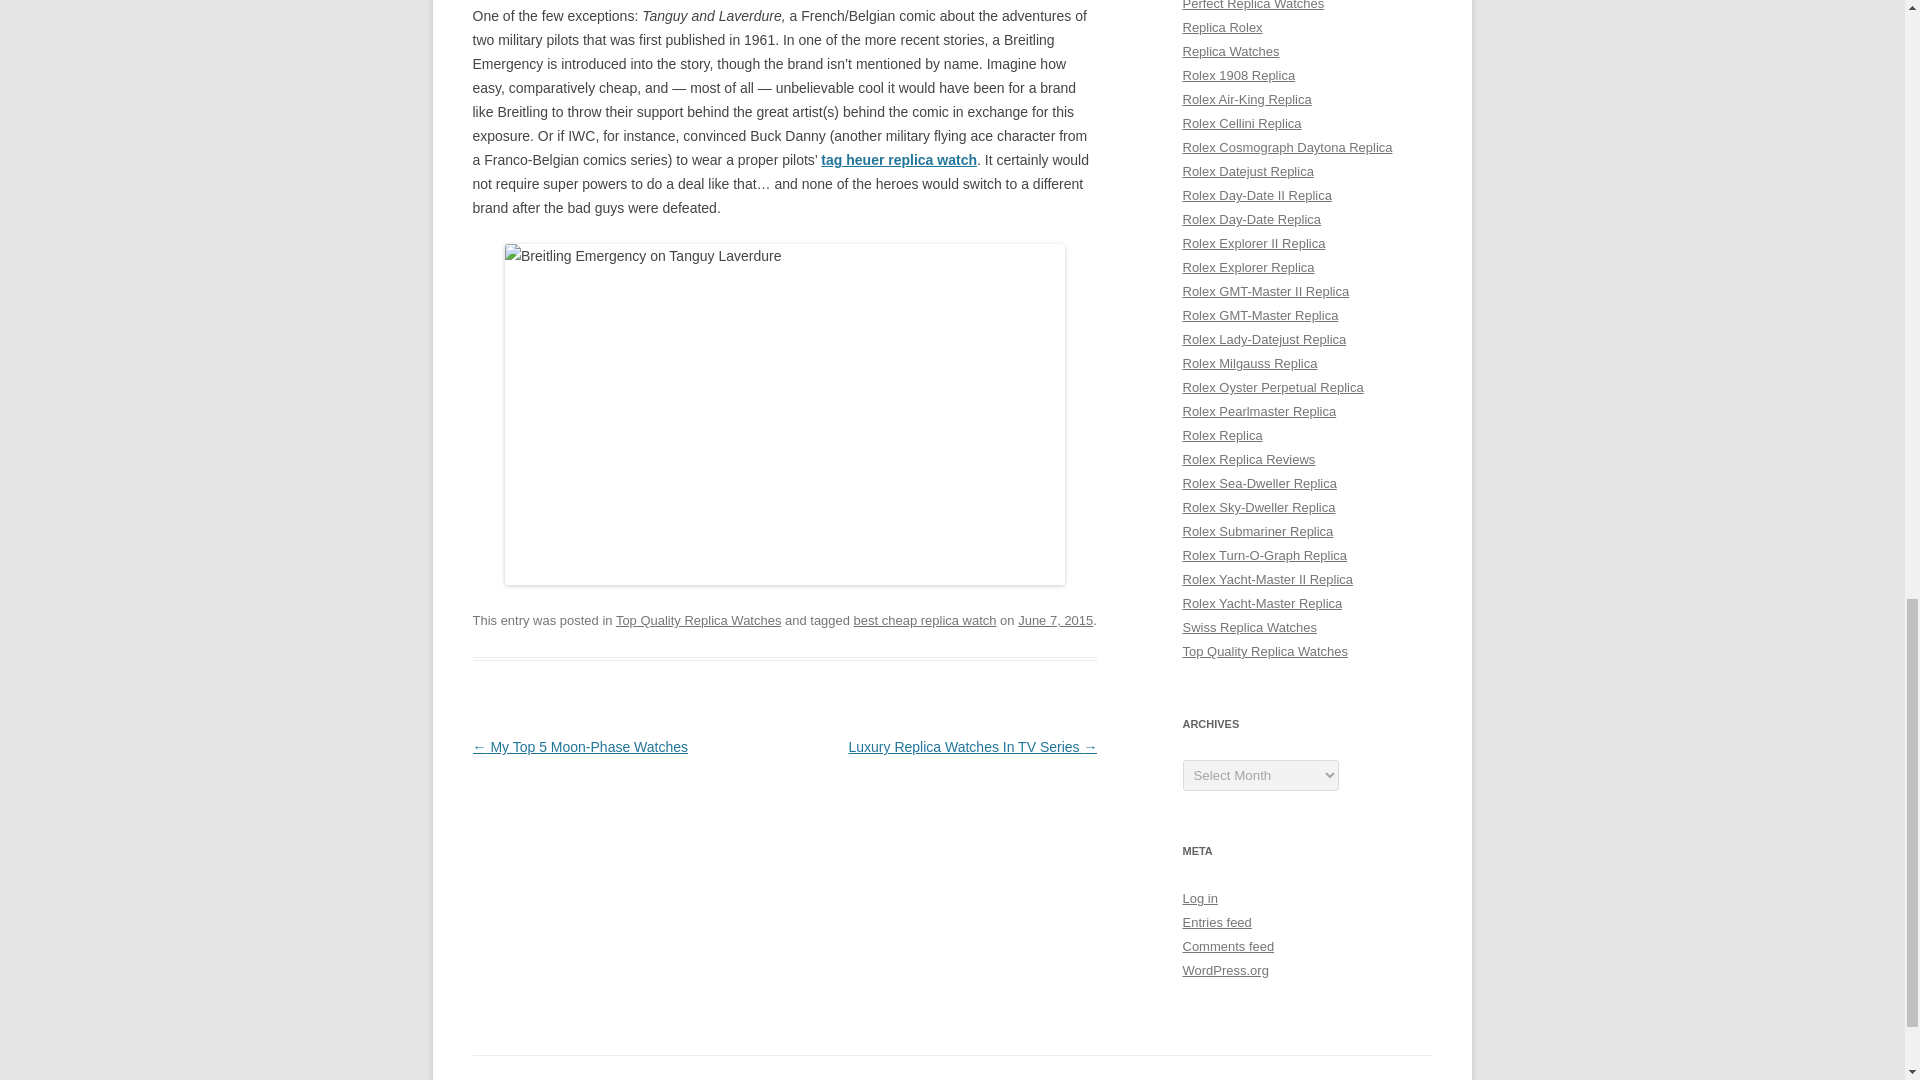  I want to click on June 7, 2015, so click(1054, 620).